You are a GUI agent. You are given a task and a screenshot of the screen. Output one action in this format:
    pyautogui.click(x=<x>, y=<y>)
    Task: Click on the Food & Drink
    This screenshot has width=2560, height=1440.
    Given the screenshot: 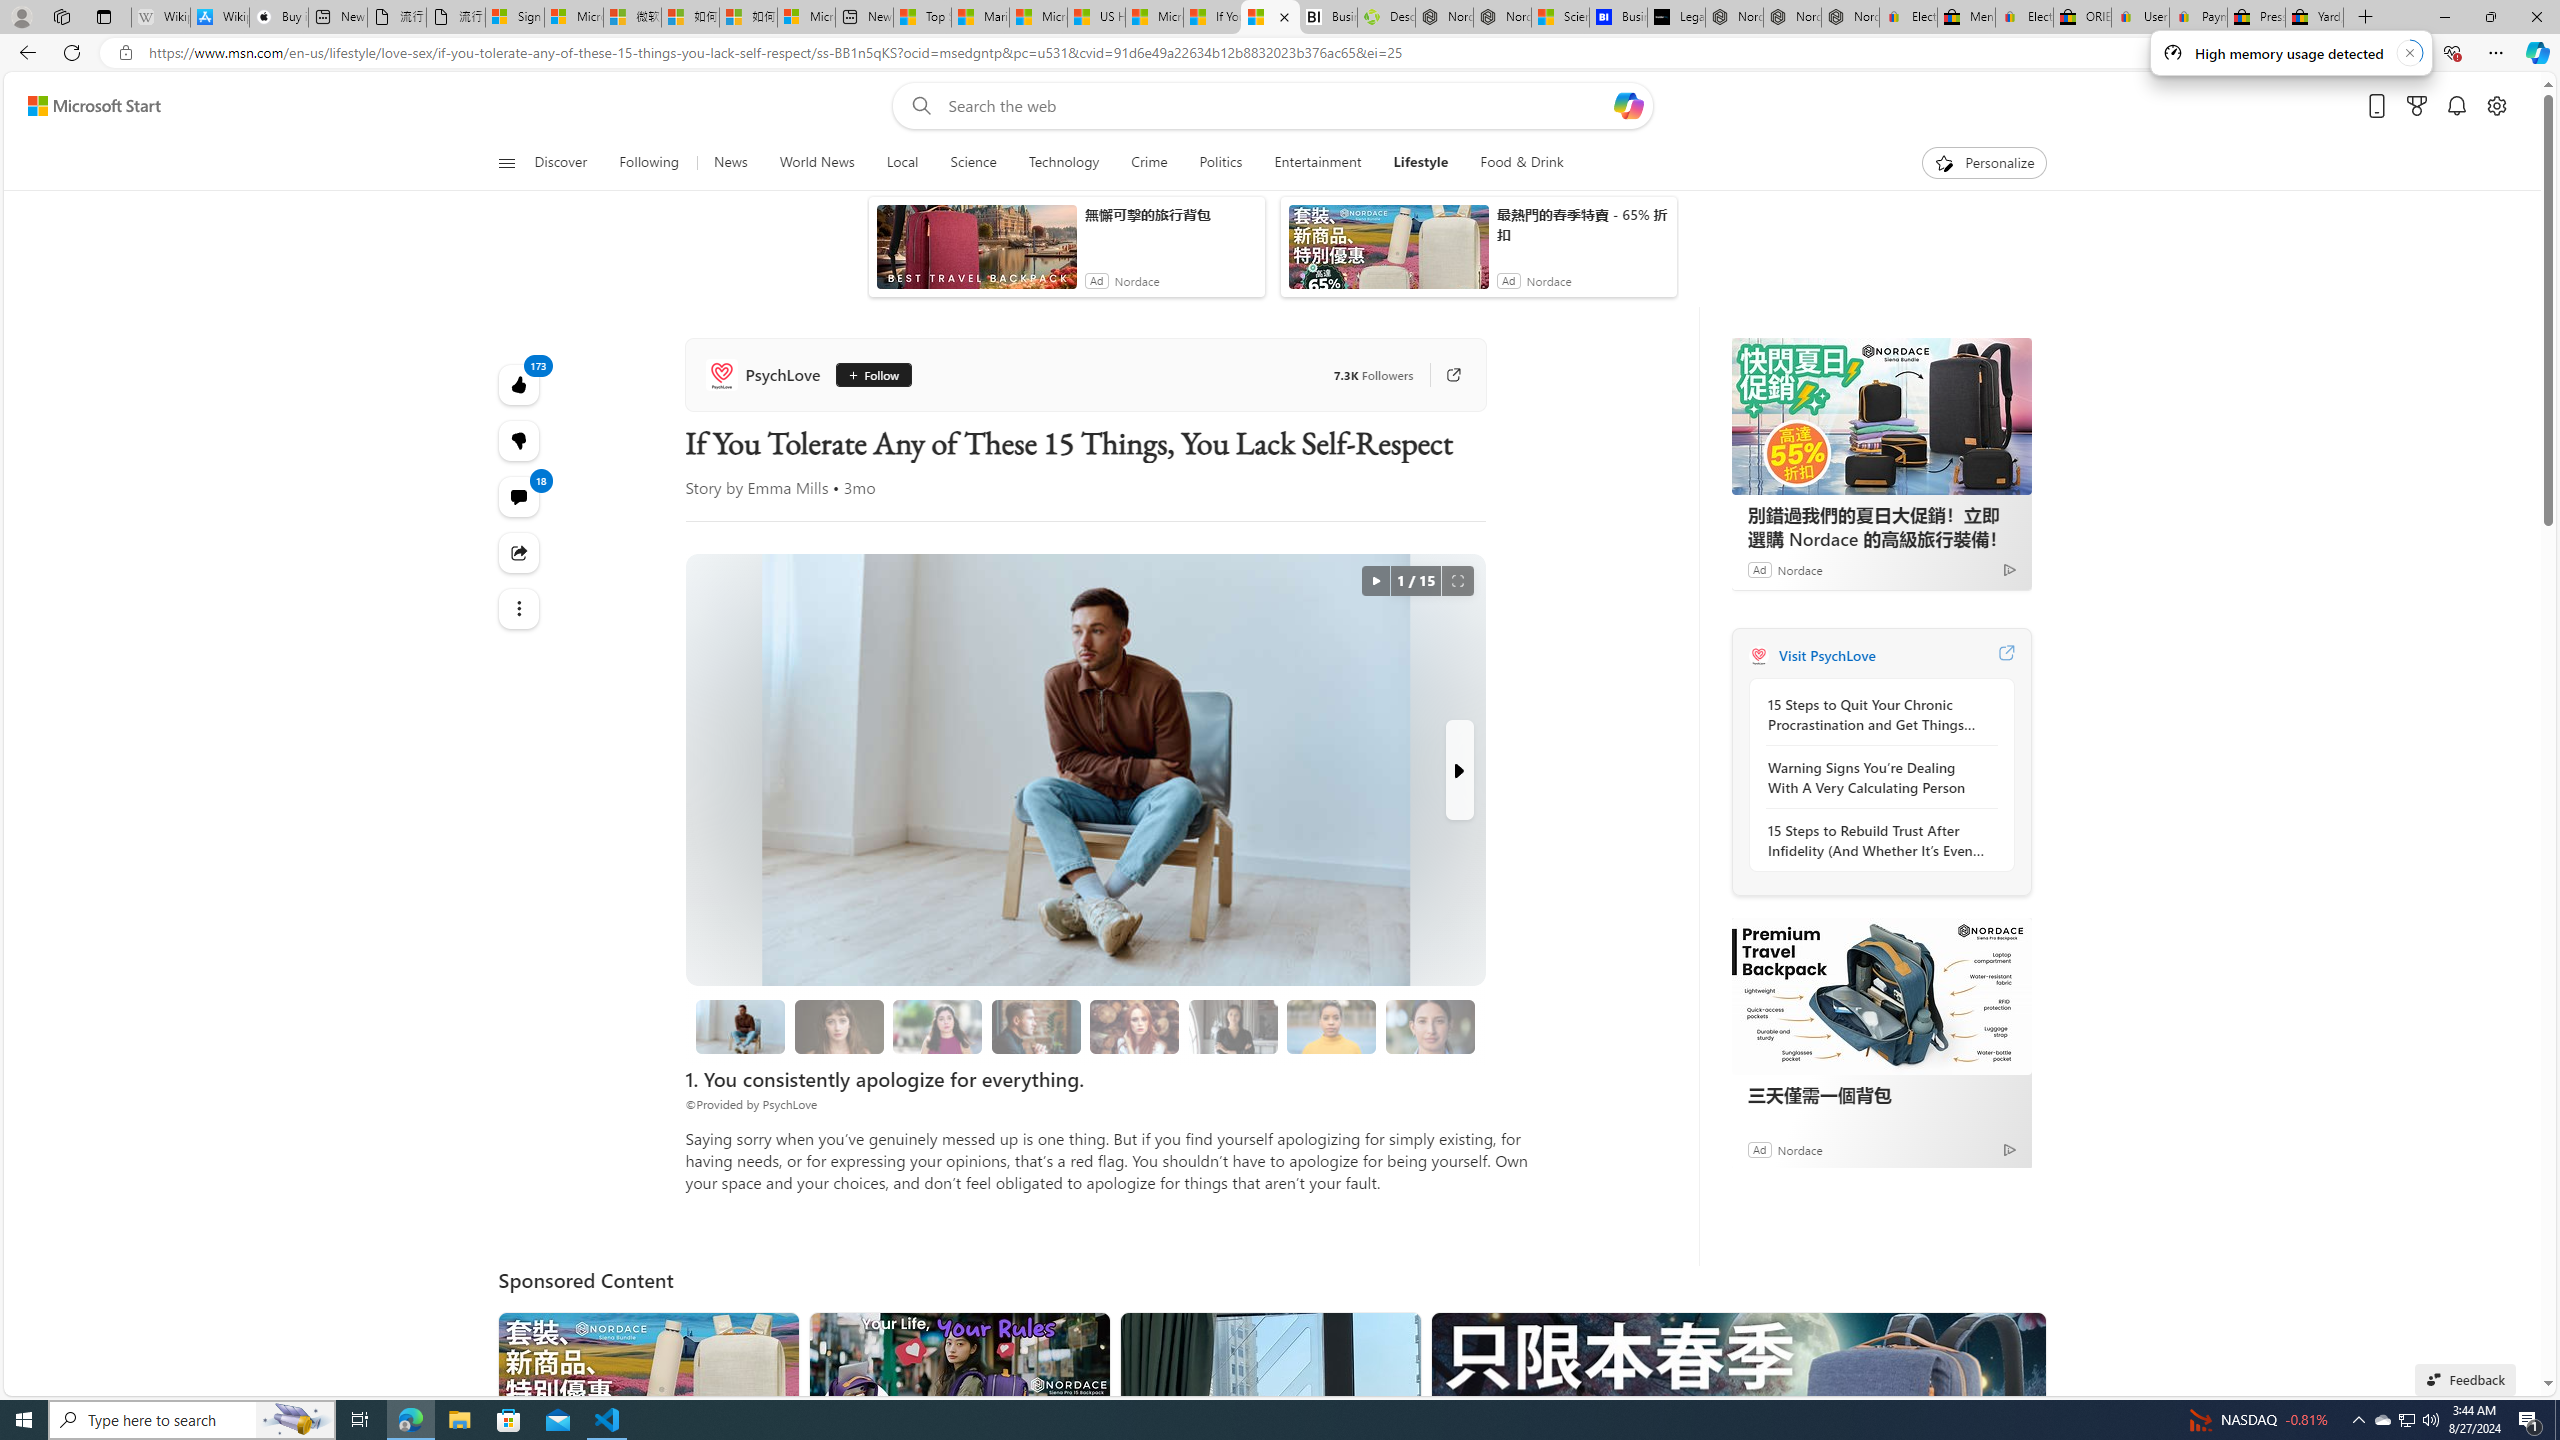 What is the action you would take?
    pyautogui.click(x=1514, y=163)
    